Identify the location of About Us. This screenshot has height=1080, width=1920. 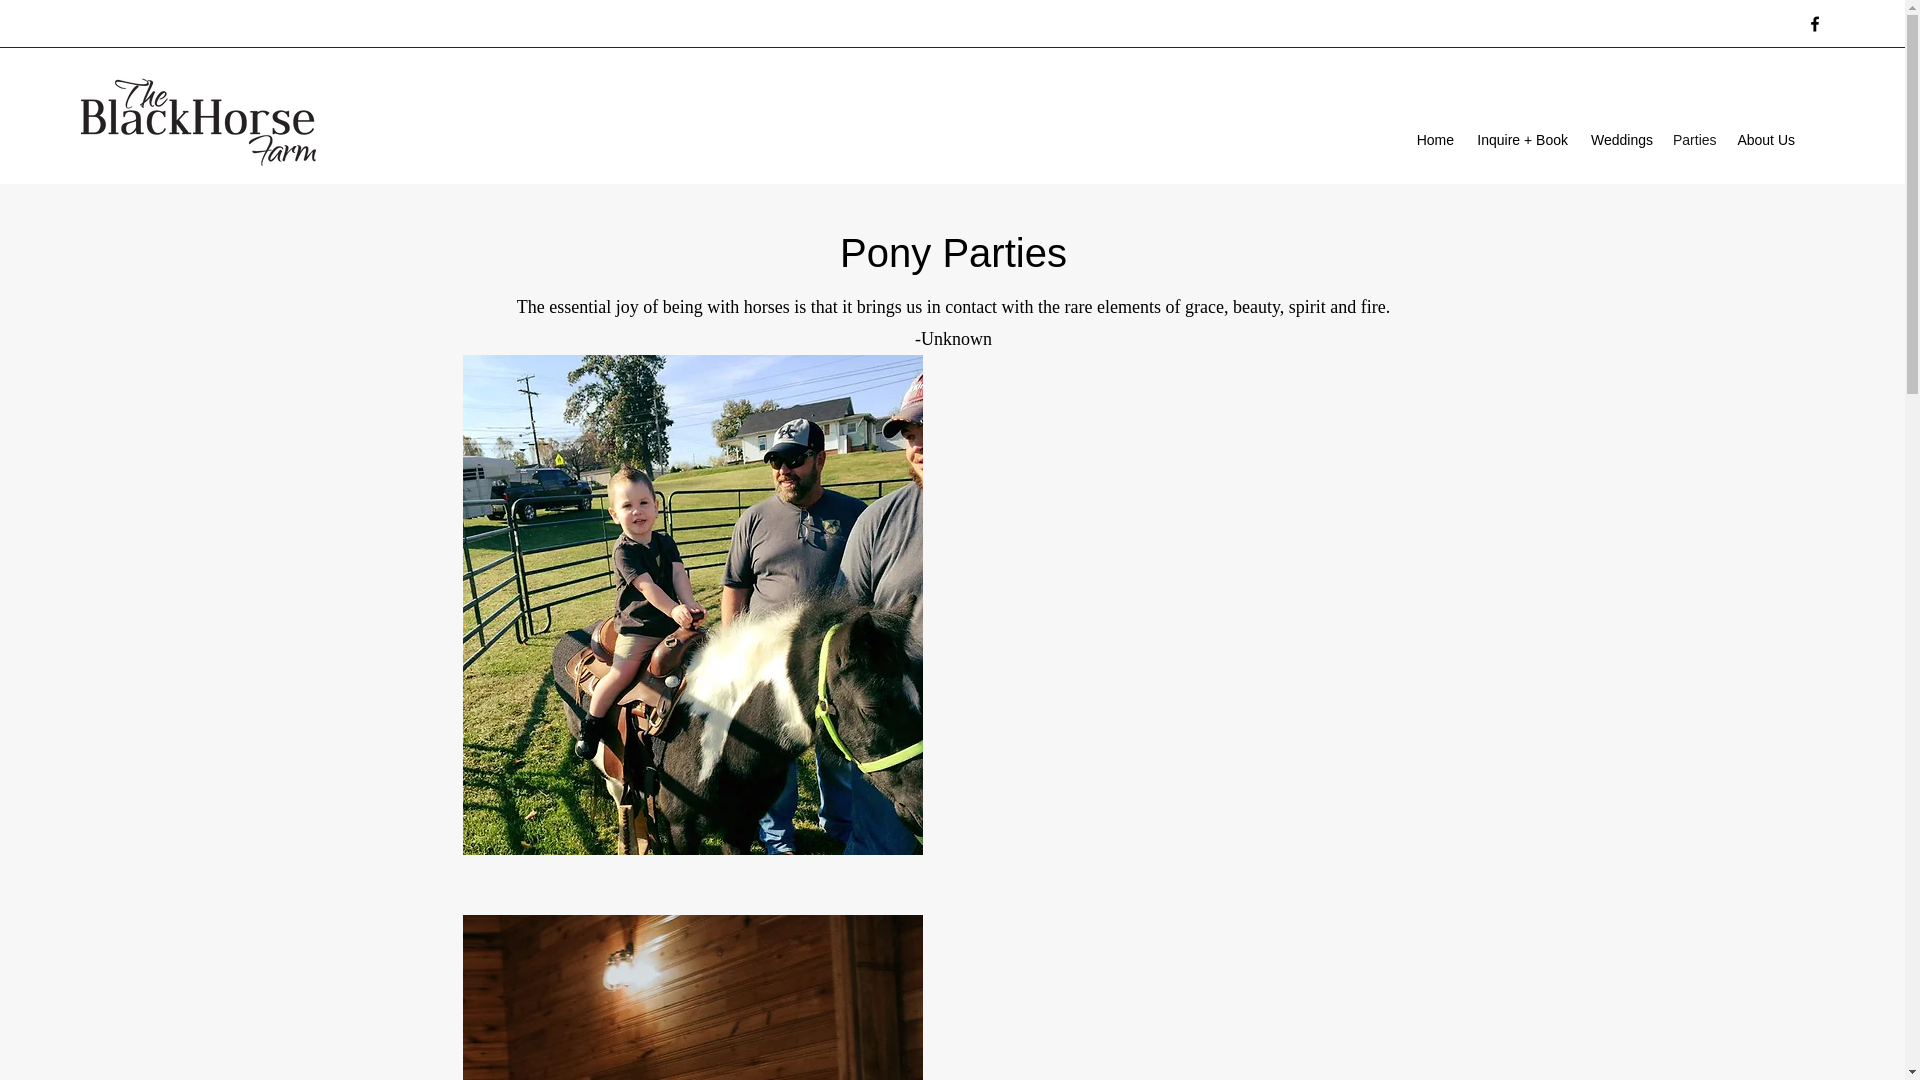
(1764, 140).